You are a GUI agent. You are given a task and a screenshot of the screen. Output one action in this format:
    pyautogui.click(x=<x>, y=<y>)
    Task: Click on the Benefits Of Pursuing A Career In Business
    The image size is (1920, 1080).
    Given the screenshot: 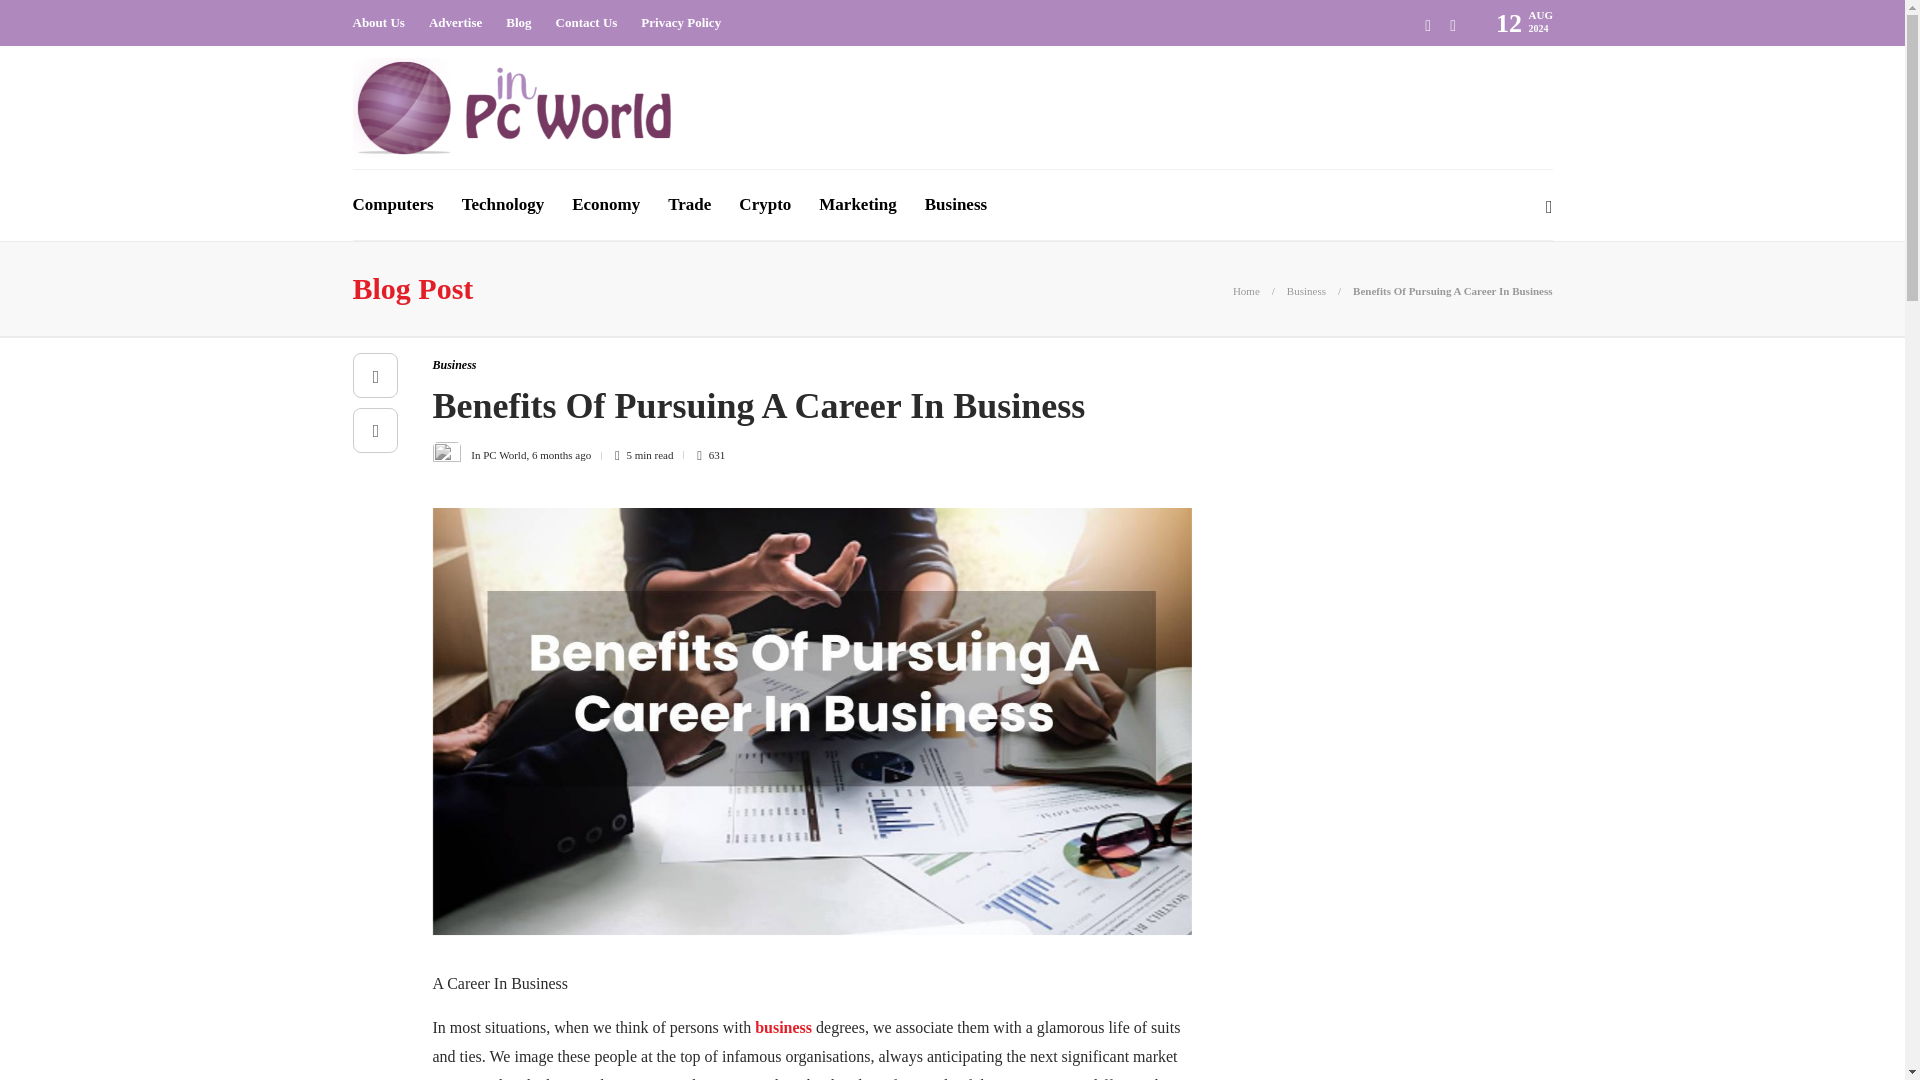 What is the action you would take?
    pyautogui.click(x=1452, y=291)
    